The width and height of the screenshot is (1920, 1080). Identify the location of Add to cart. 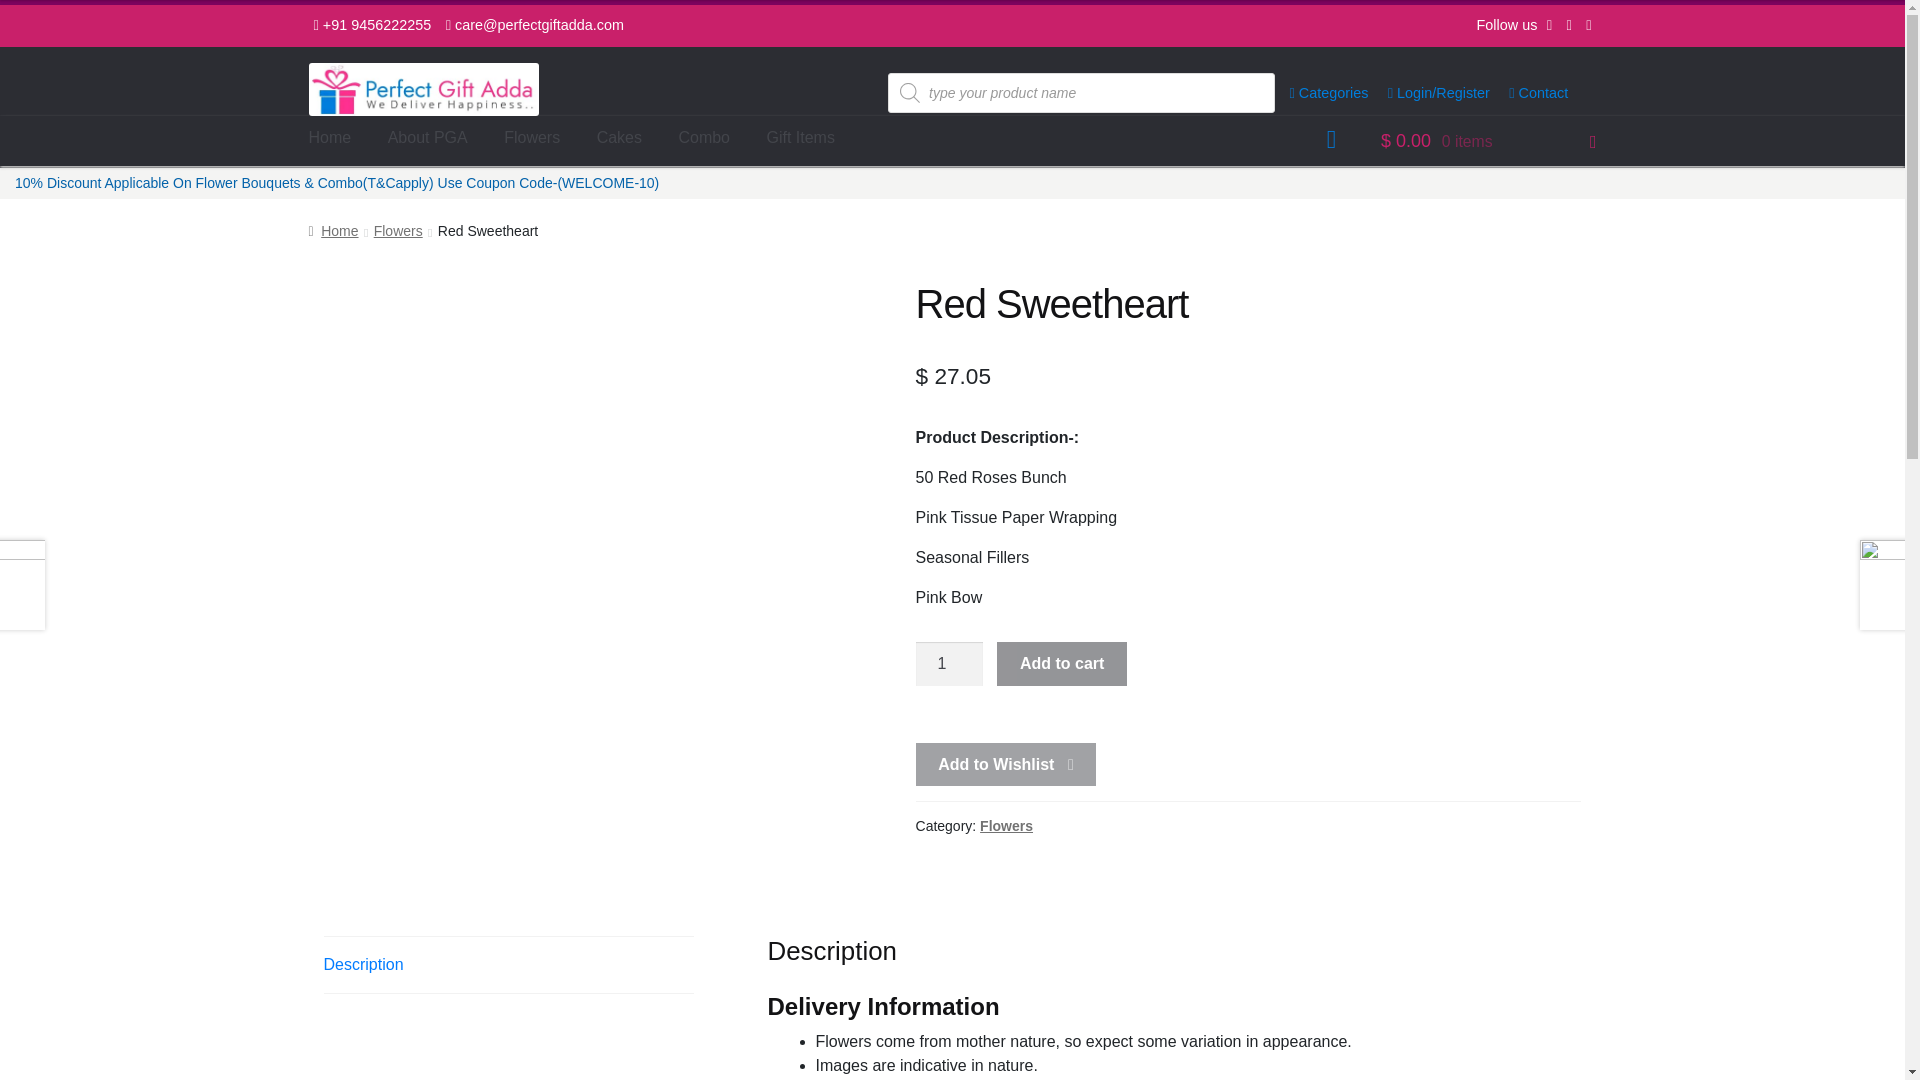
(1062, 663).